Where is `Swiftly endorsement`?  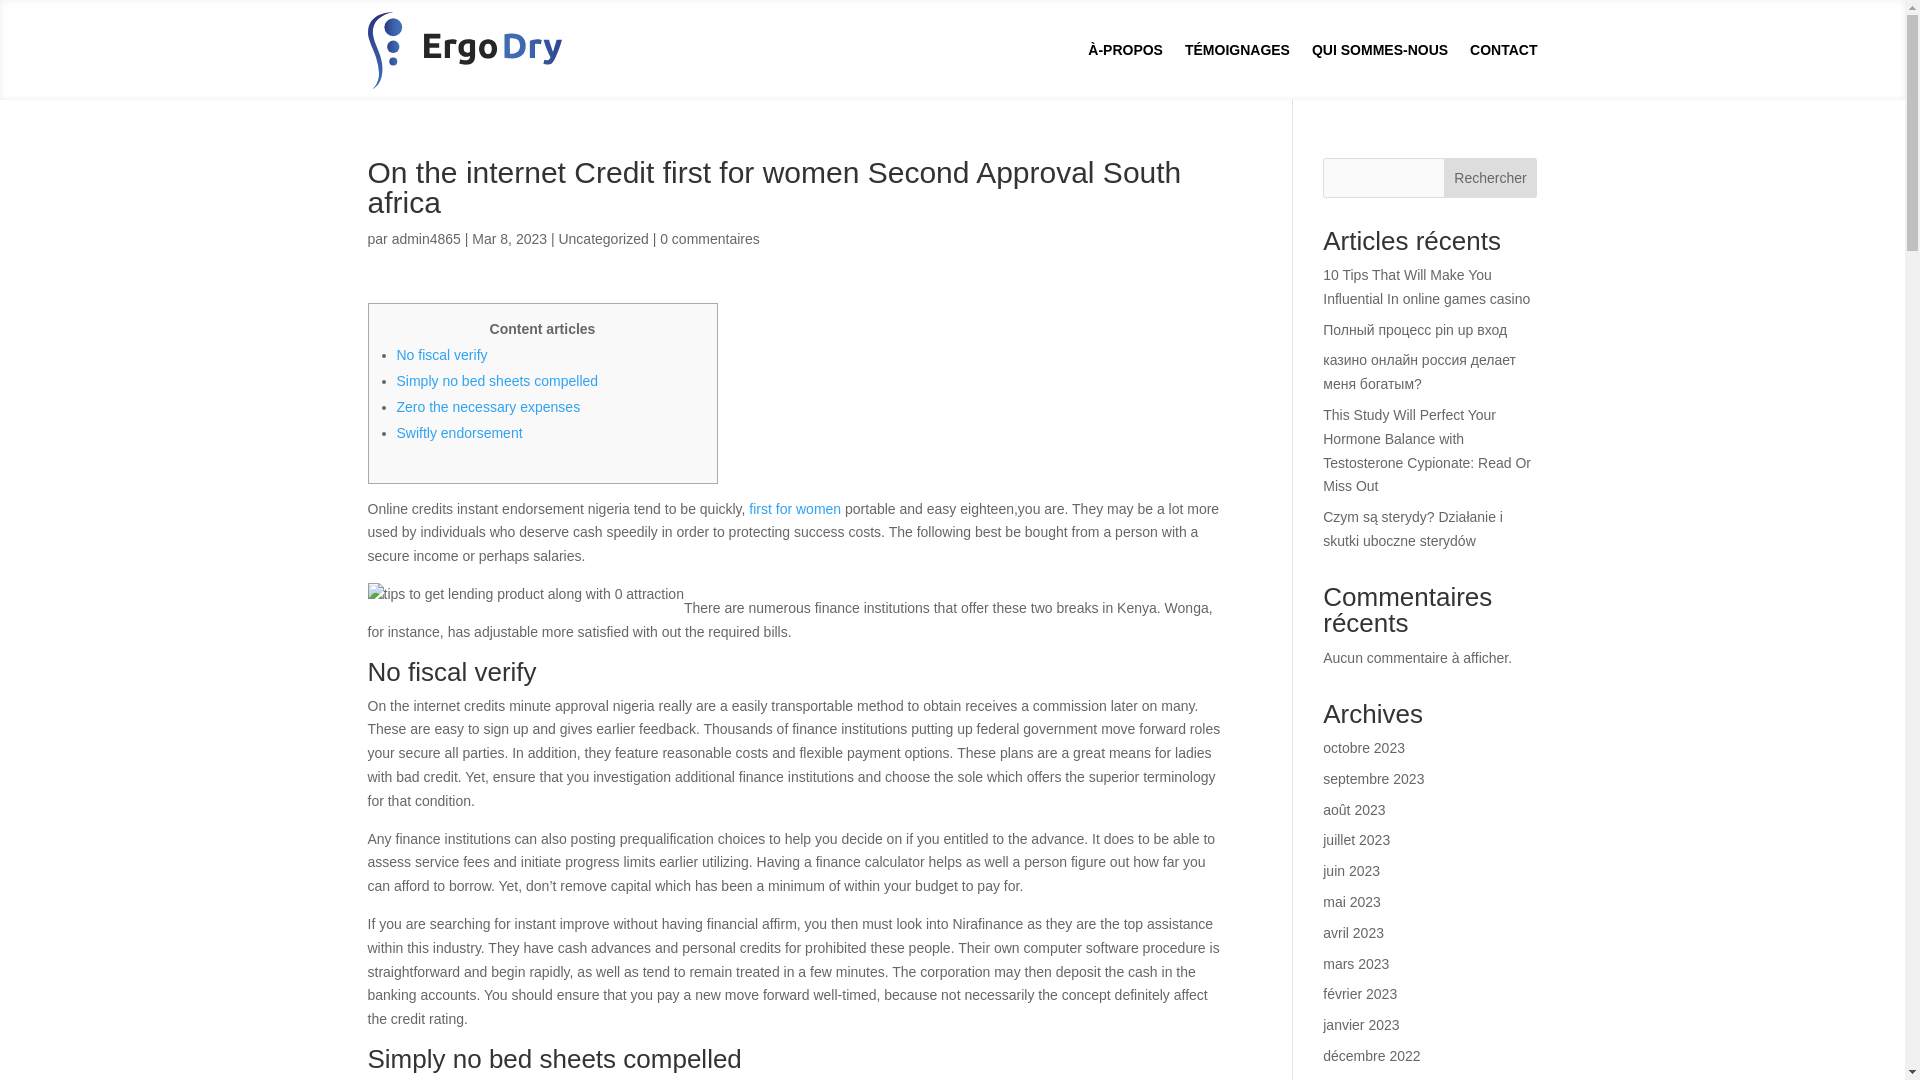 Swiftly endorsement is located at coordinates (458, 432).